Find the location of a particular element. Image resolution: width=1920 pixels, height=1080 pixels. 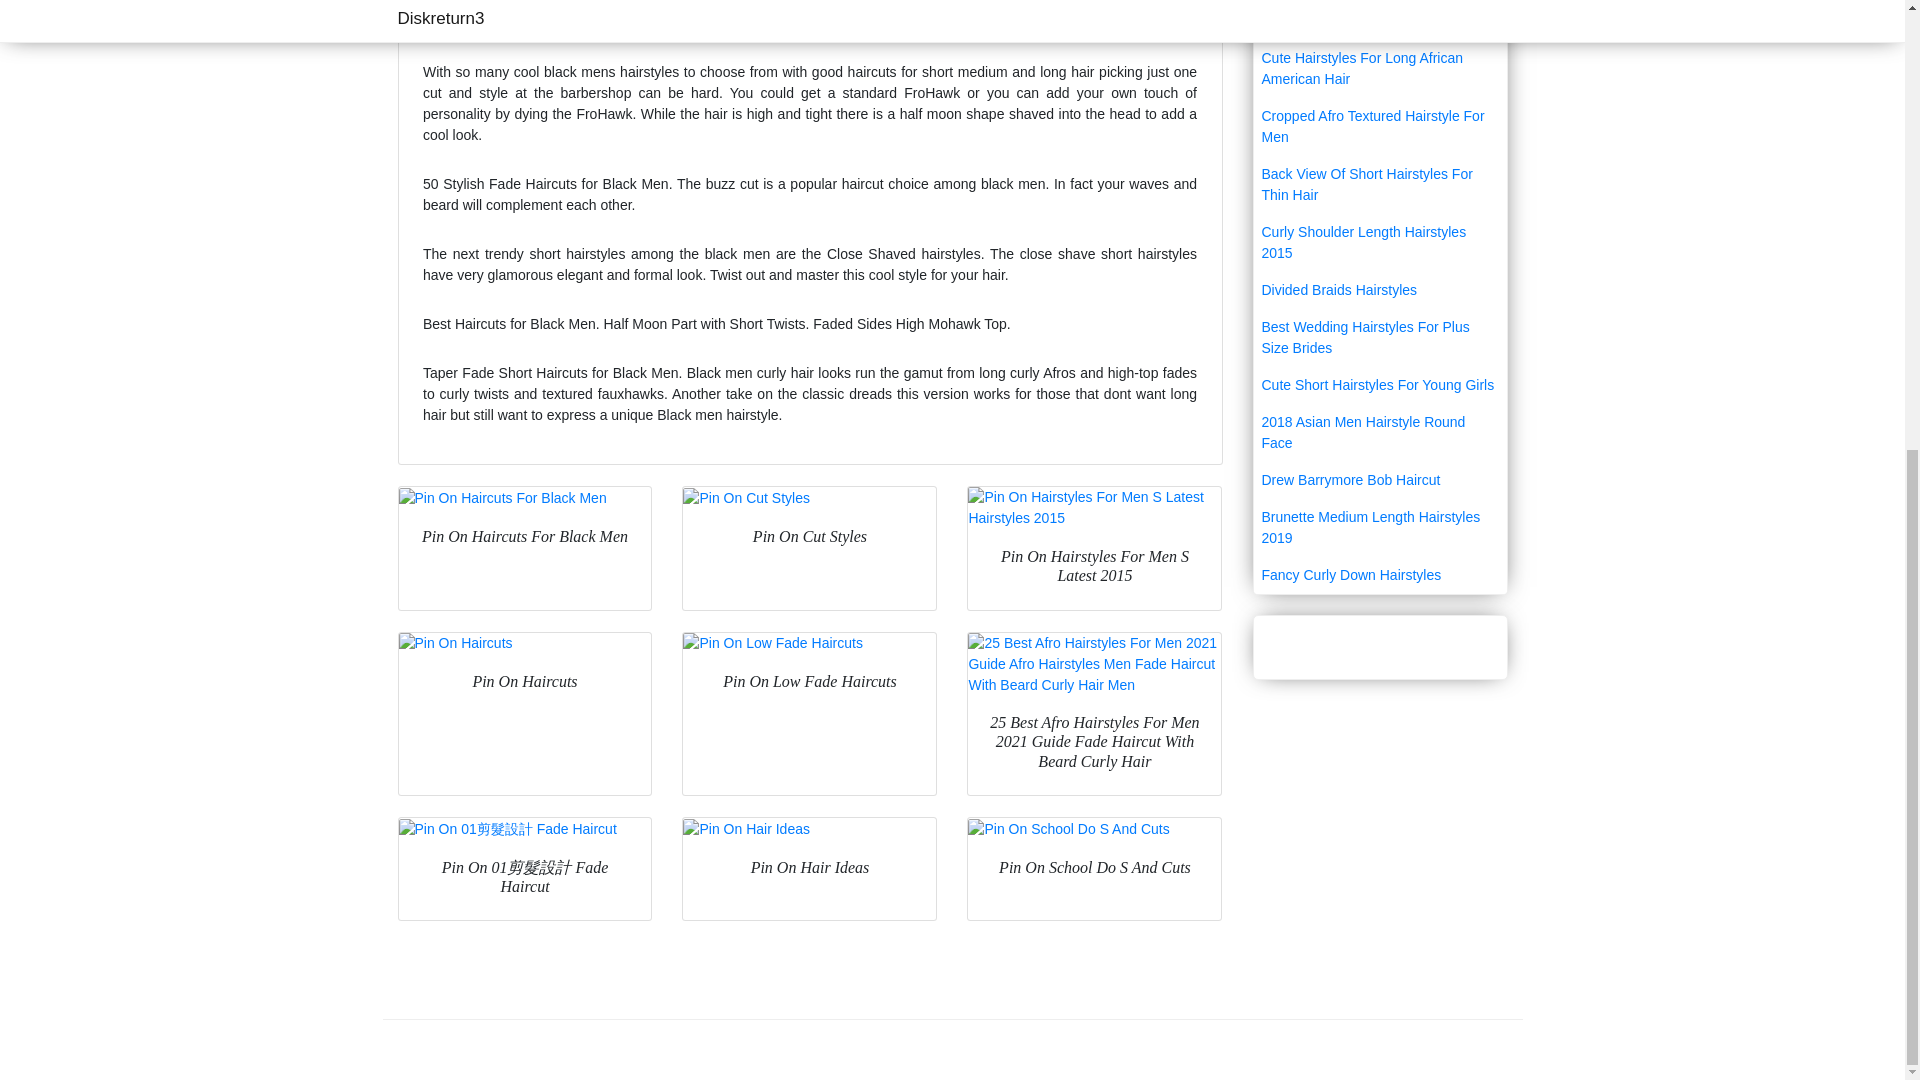

Divided Braids Hairstyles is located at coordinates (1380, 290).